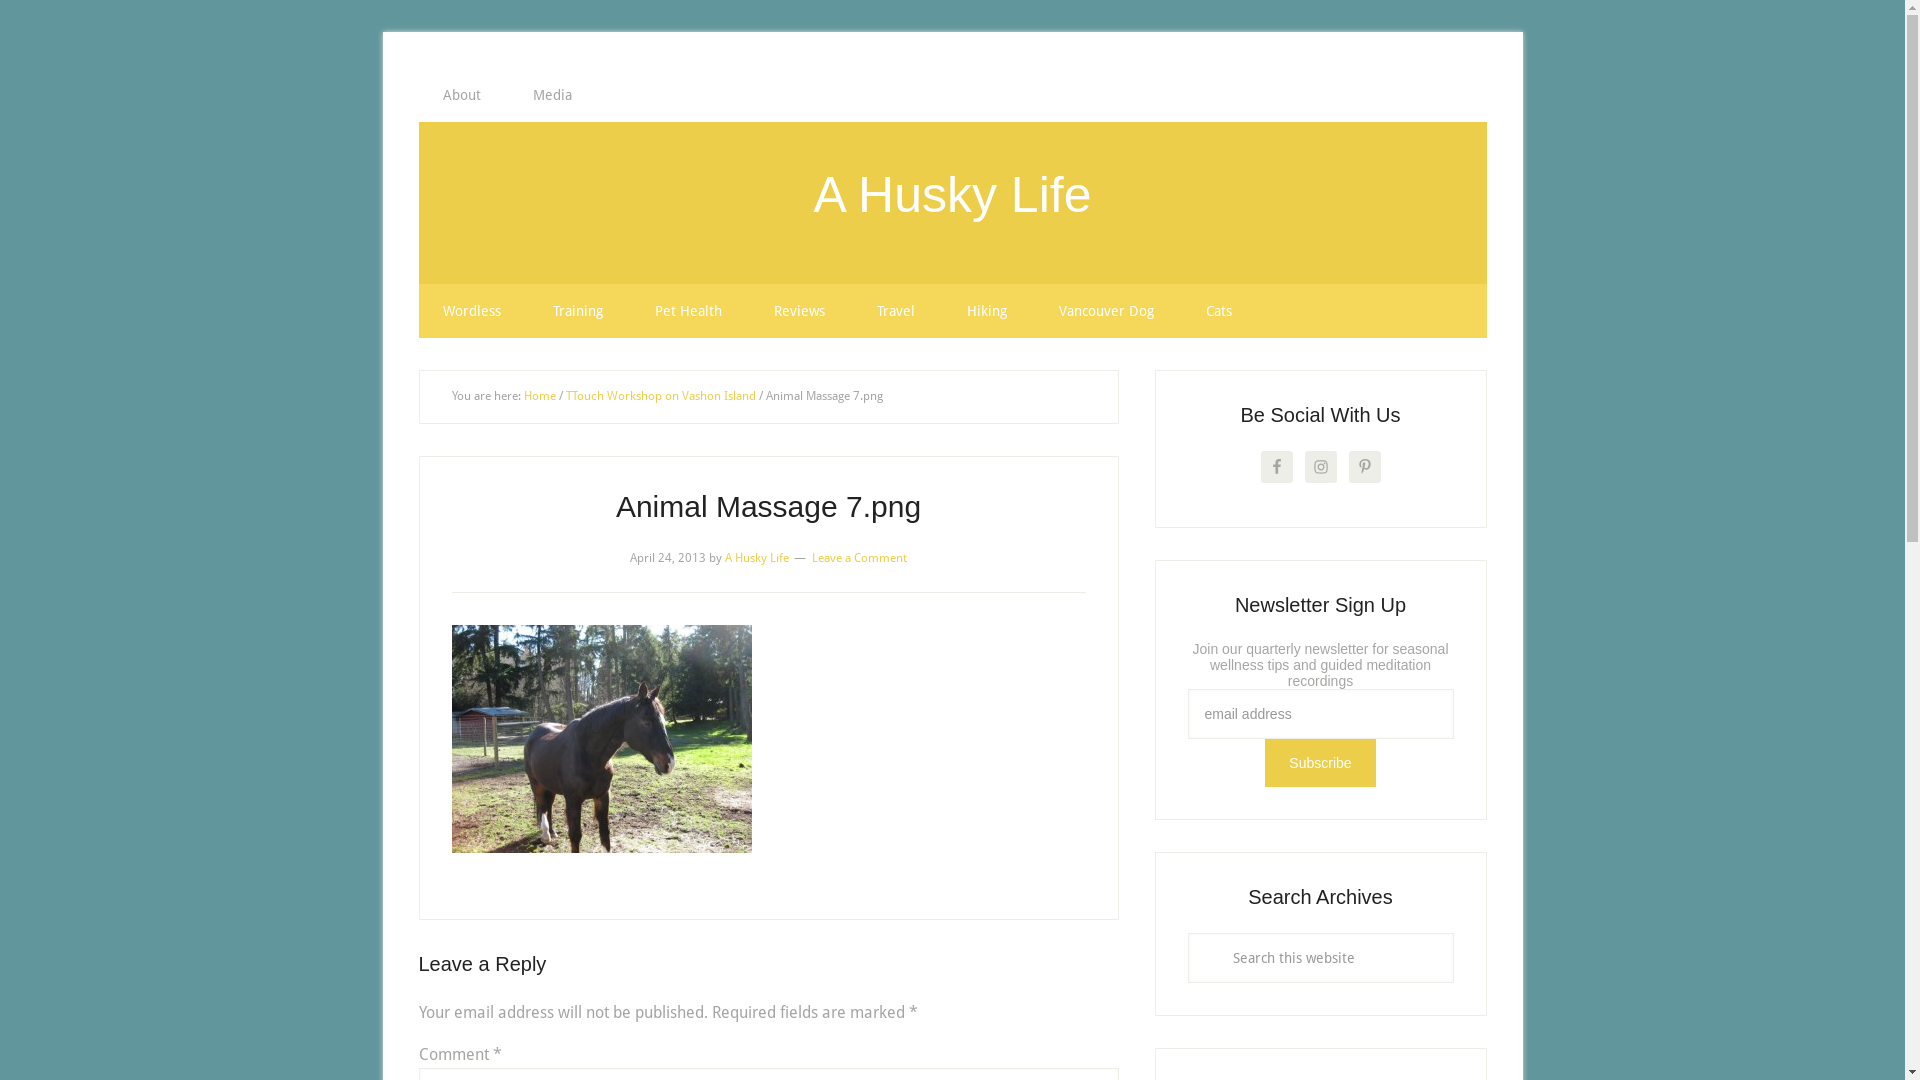 The height and width of the screenshot is (1080, 1920). Describe the element at coordinates (661, 396) in the screenshot. I see `TTouch Workshop on Vashon Island` at that location.